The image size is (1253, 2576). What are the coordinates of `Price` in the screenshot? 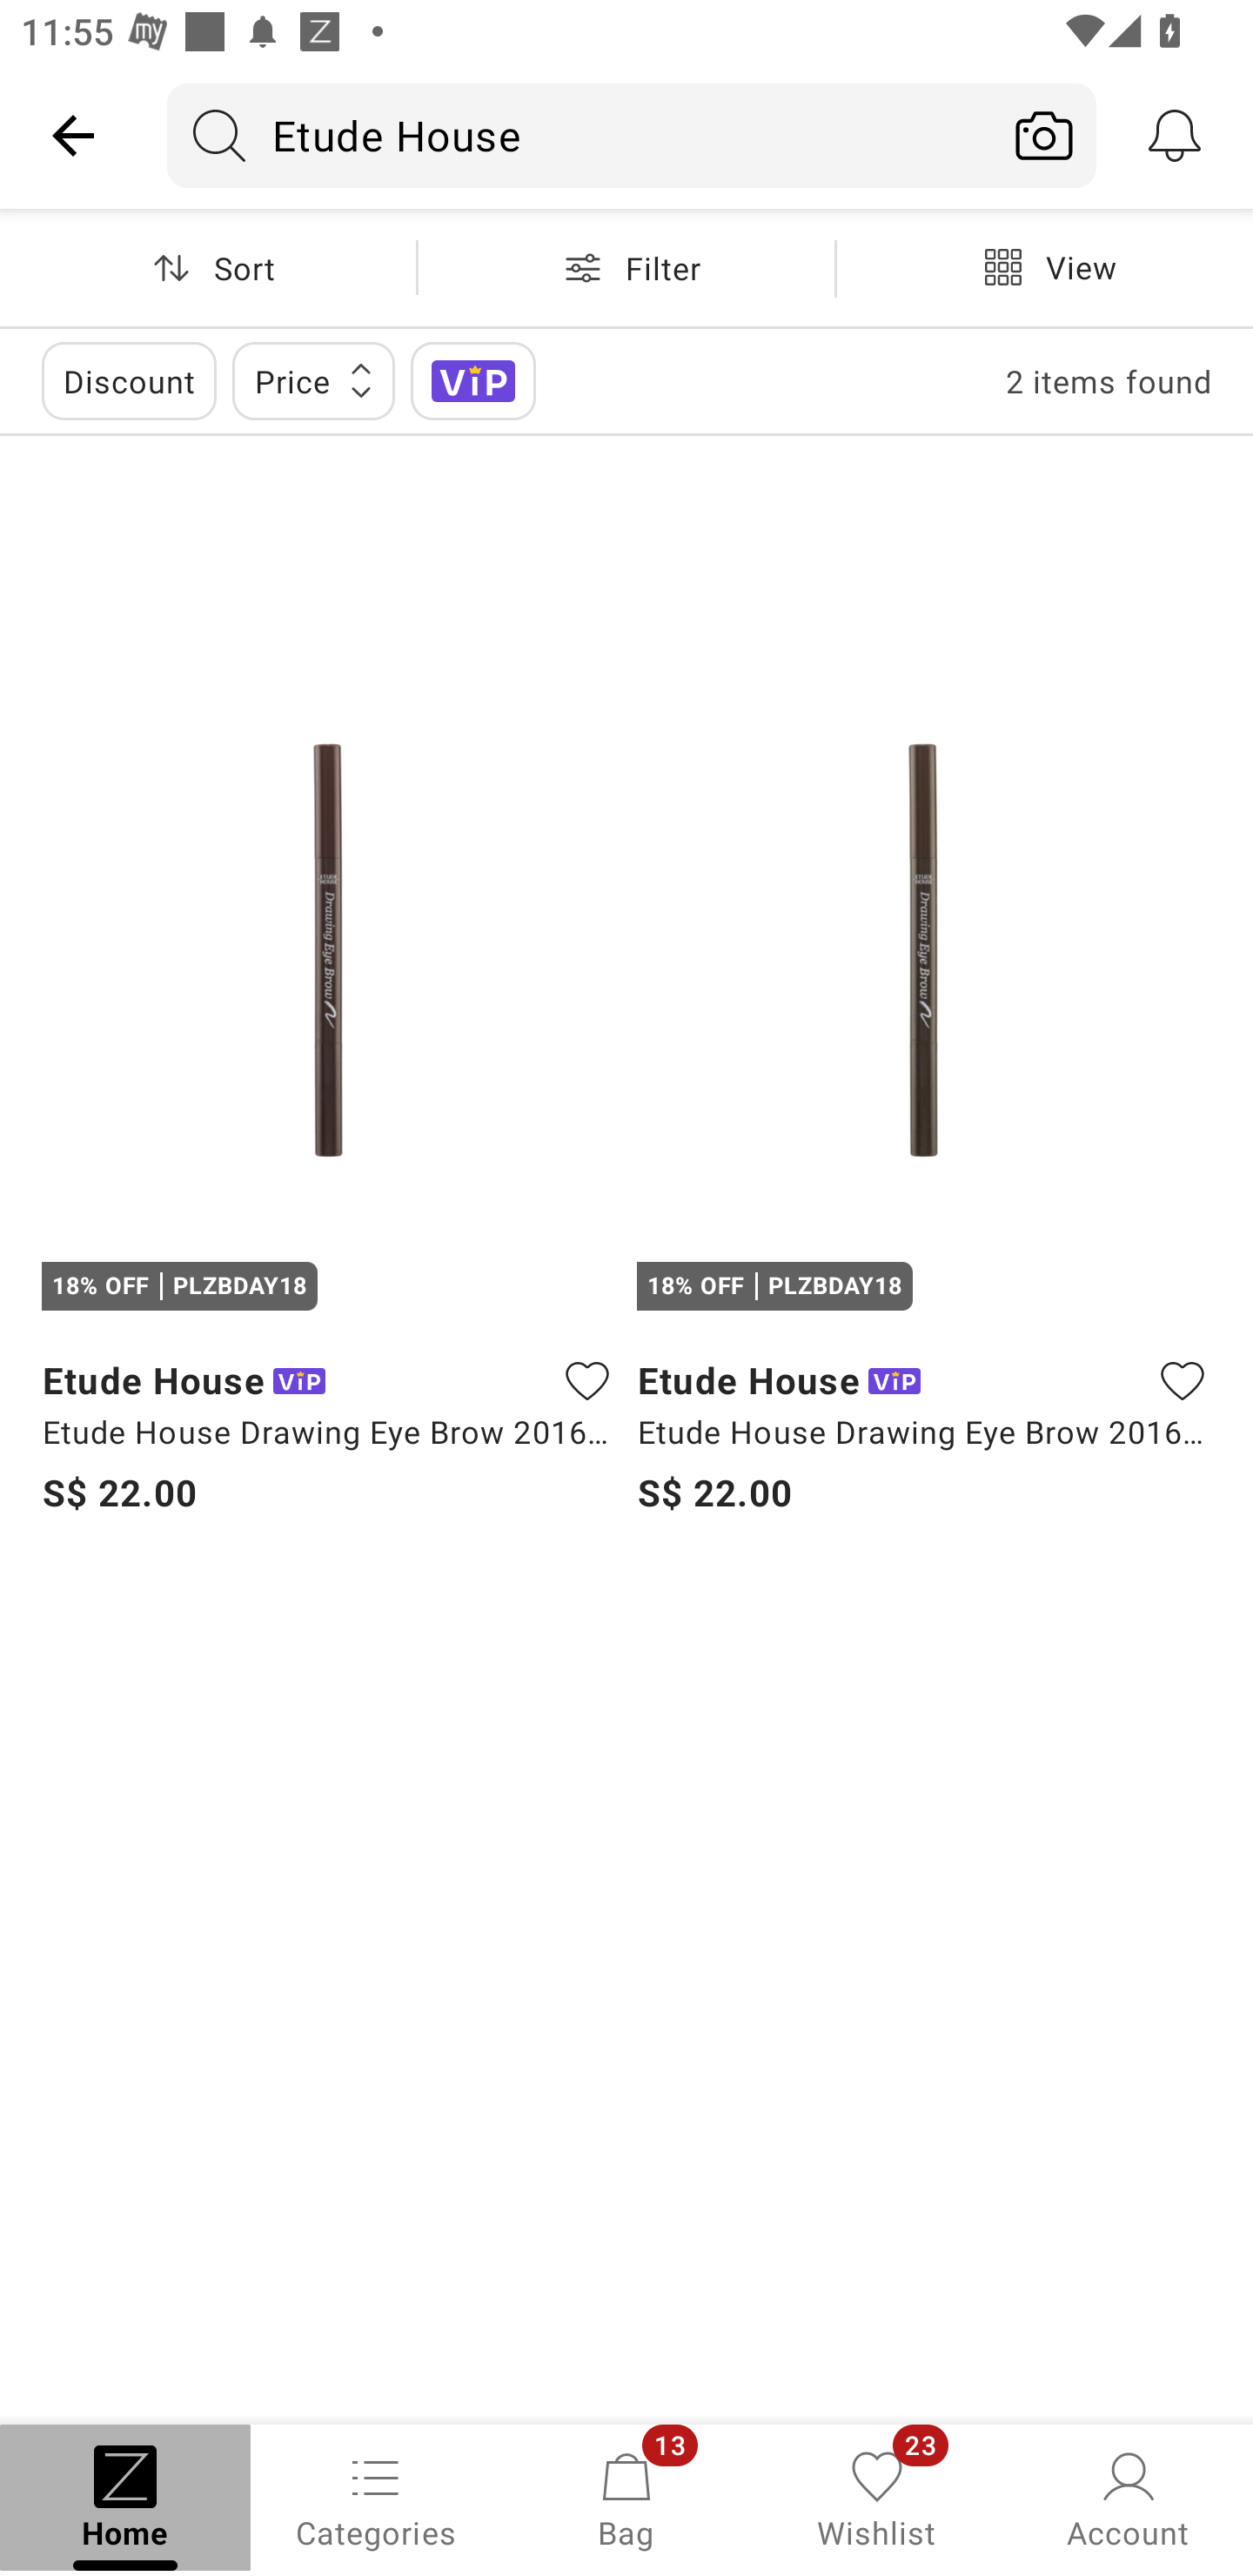 It's located at (313, 381).